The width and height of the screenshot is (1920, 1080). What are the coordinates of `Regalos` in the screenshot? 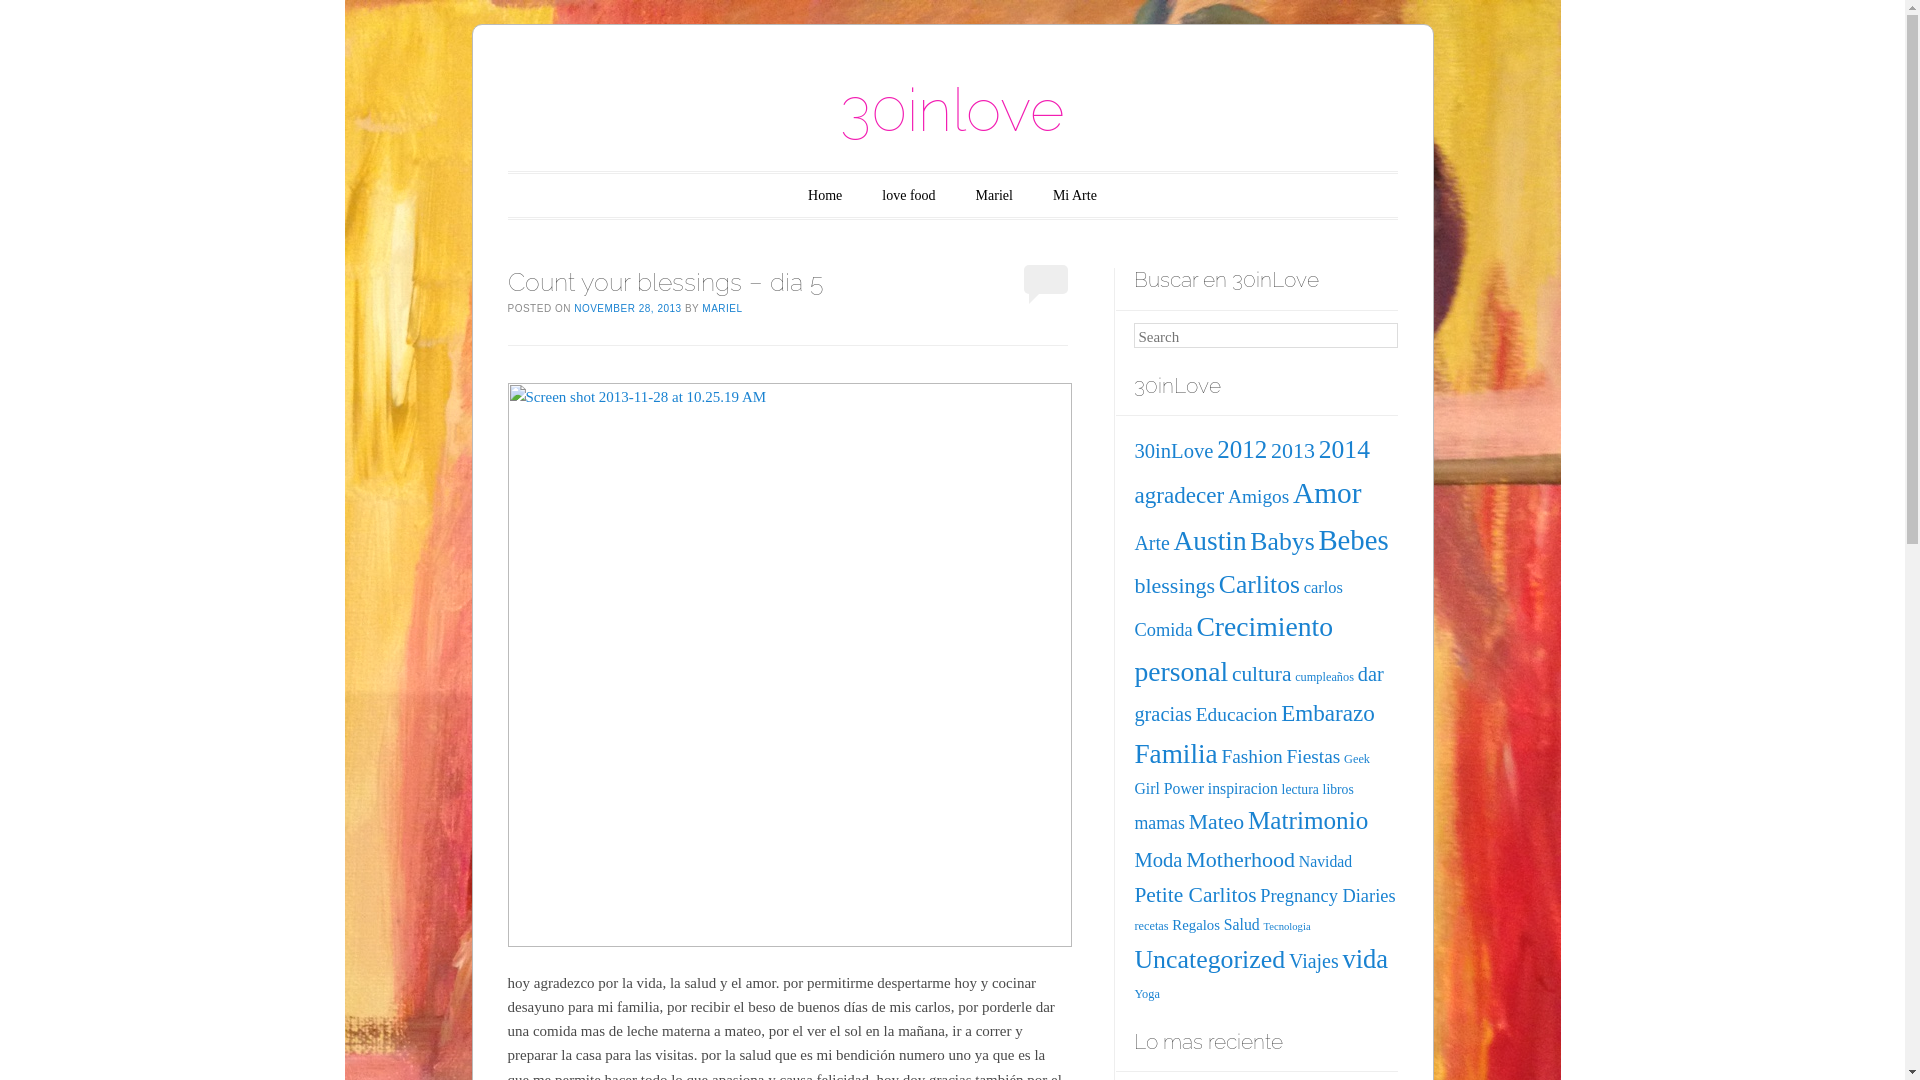 It's located at (1196, 925).